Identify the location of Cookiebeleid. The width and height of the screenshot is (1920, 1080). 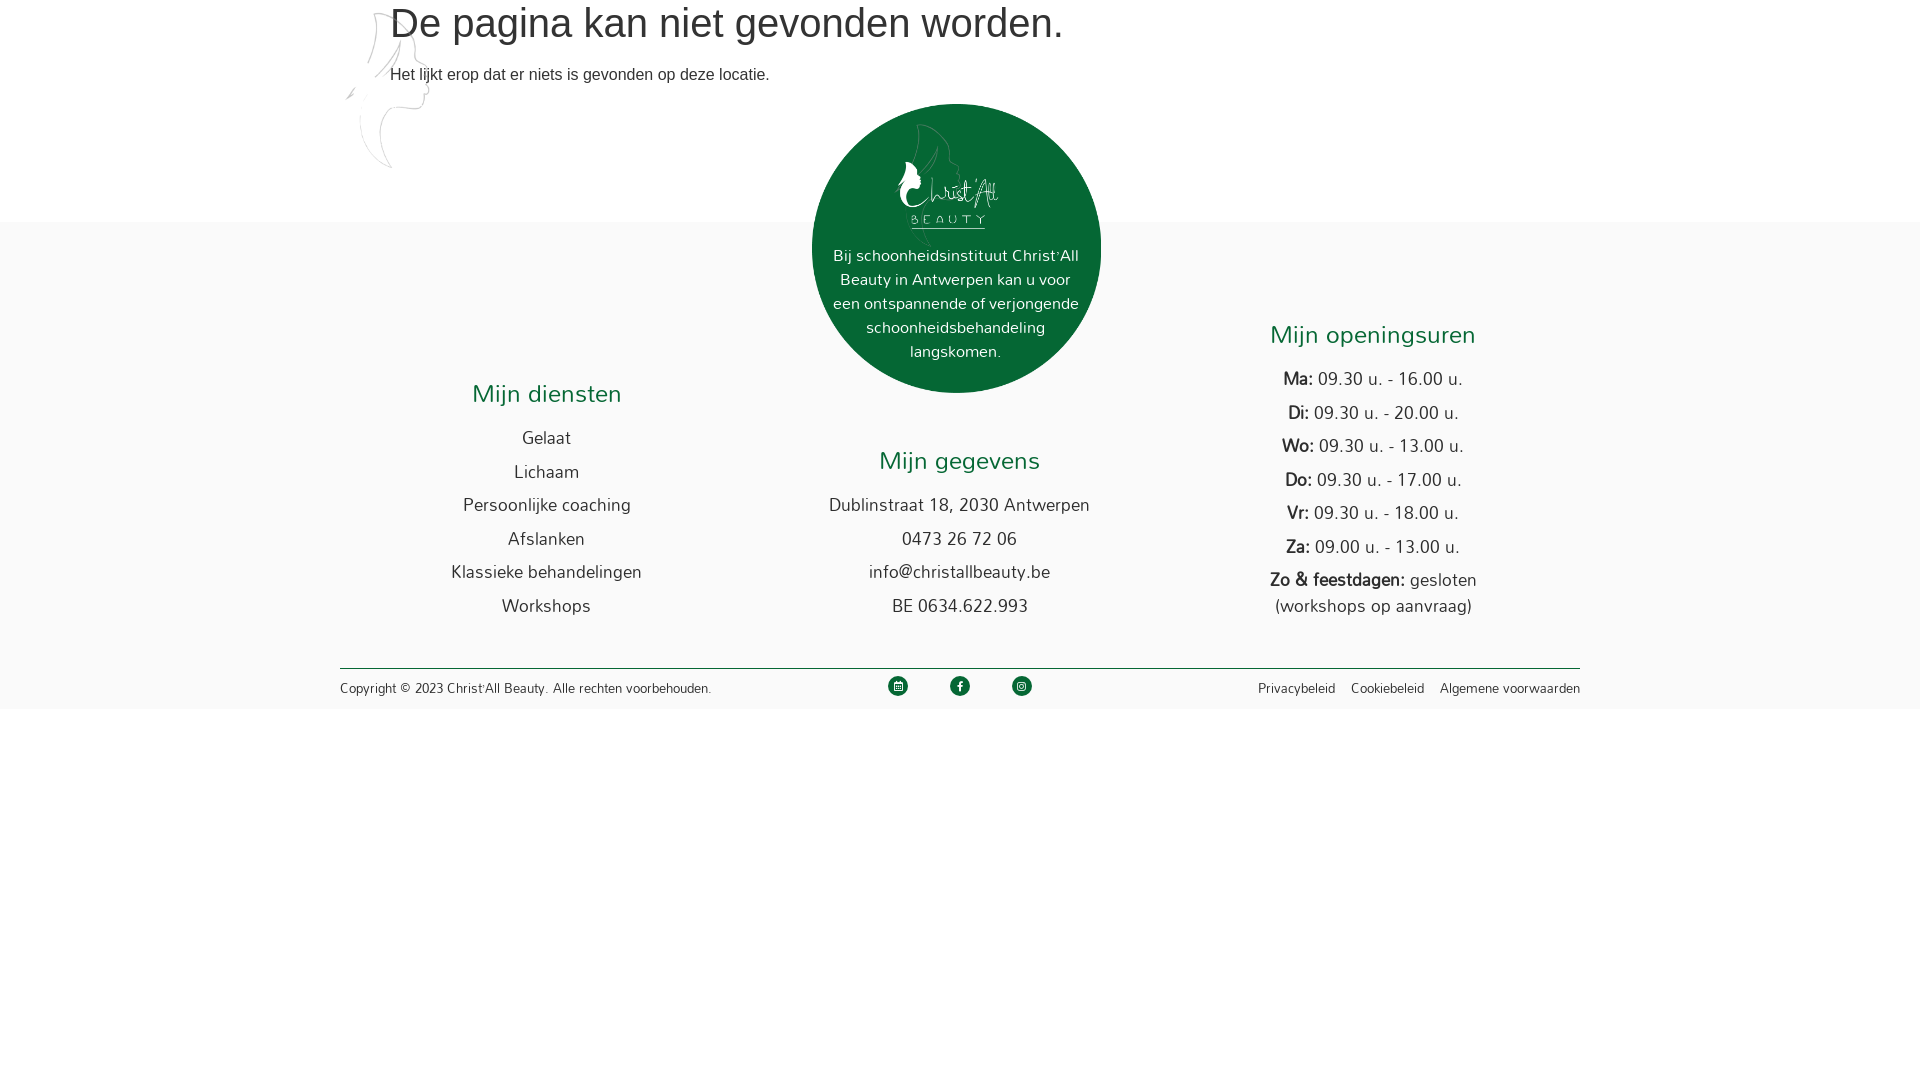
(1388, 689).